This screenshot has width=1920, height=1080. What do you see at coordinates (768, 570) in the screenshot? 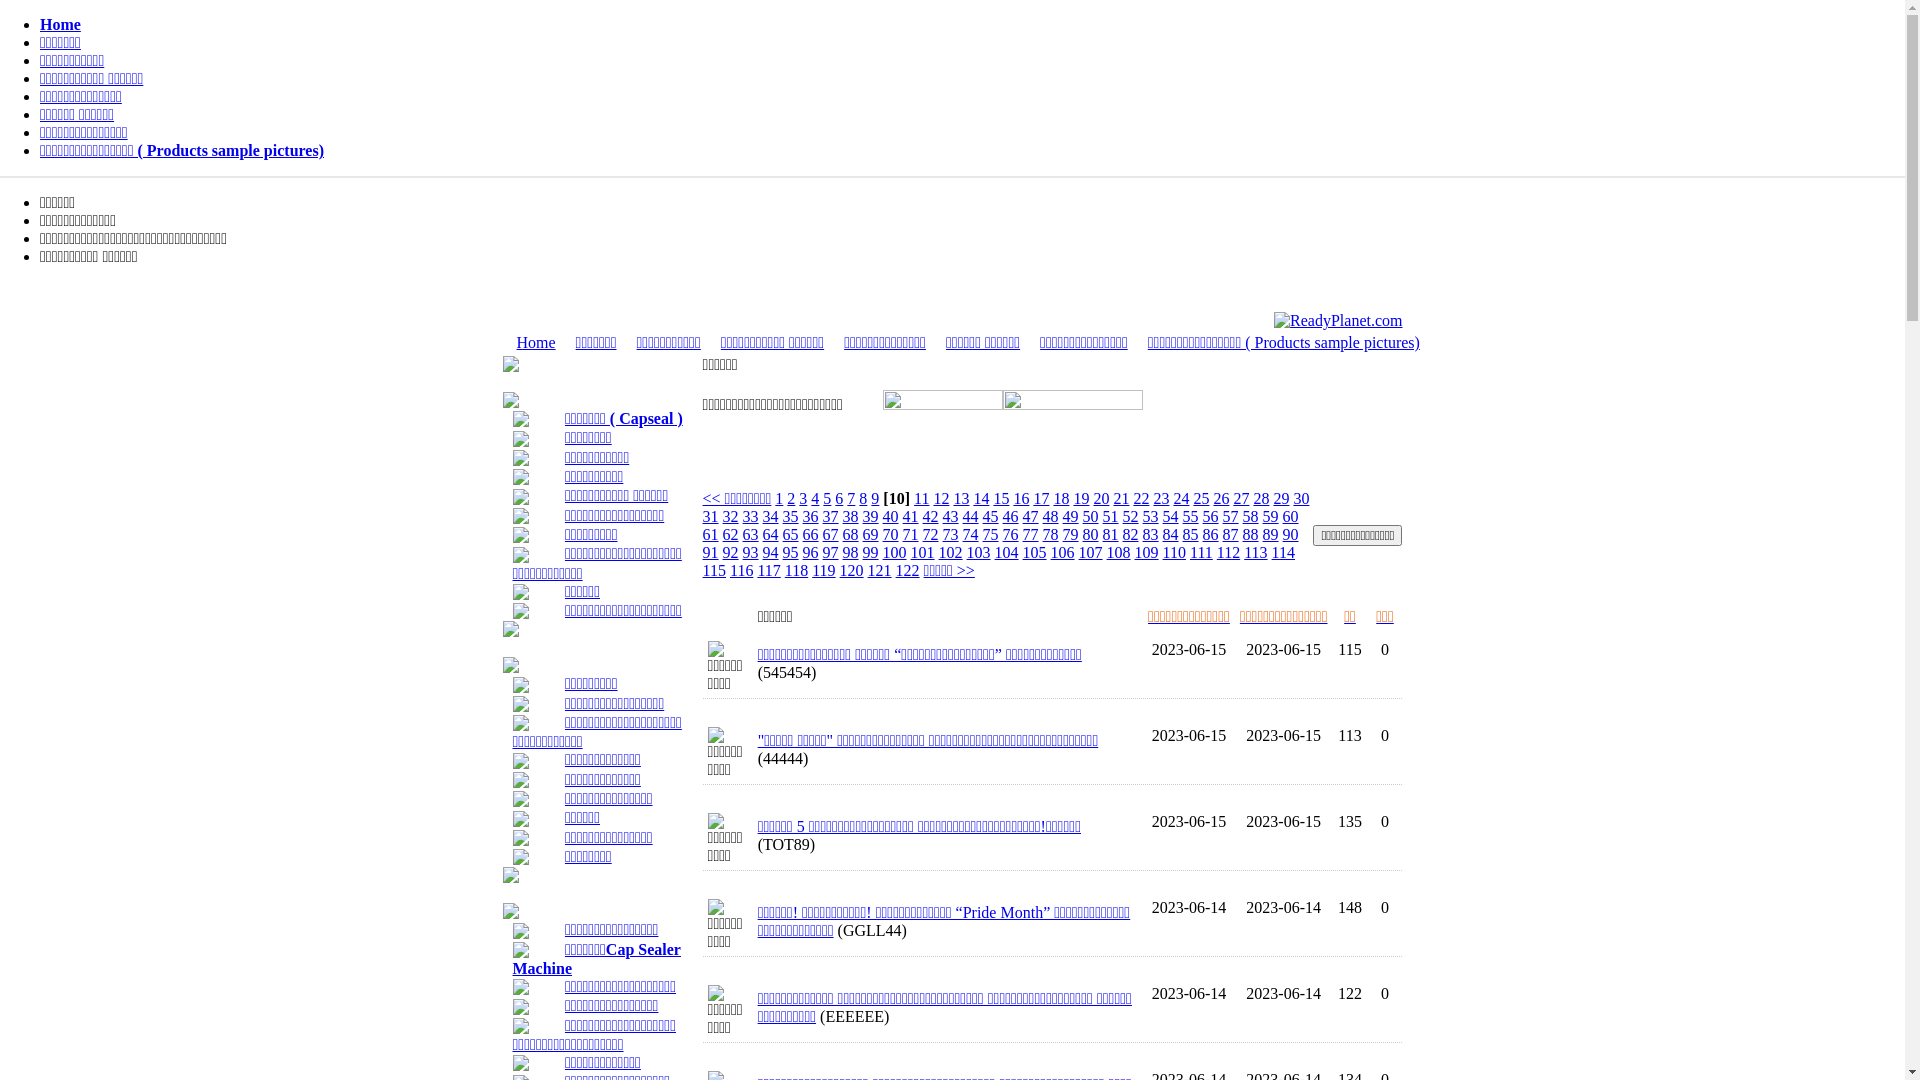
I see `117` at bounding box center [768, 570].